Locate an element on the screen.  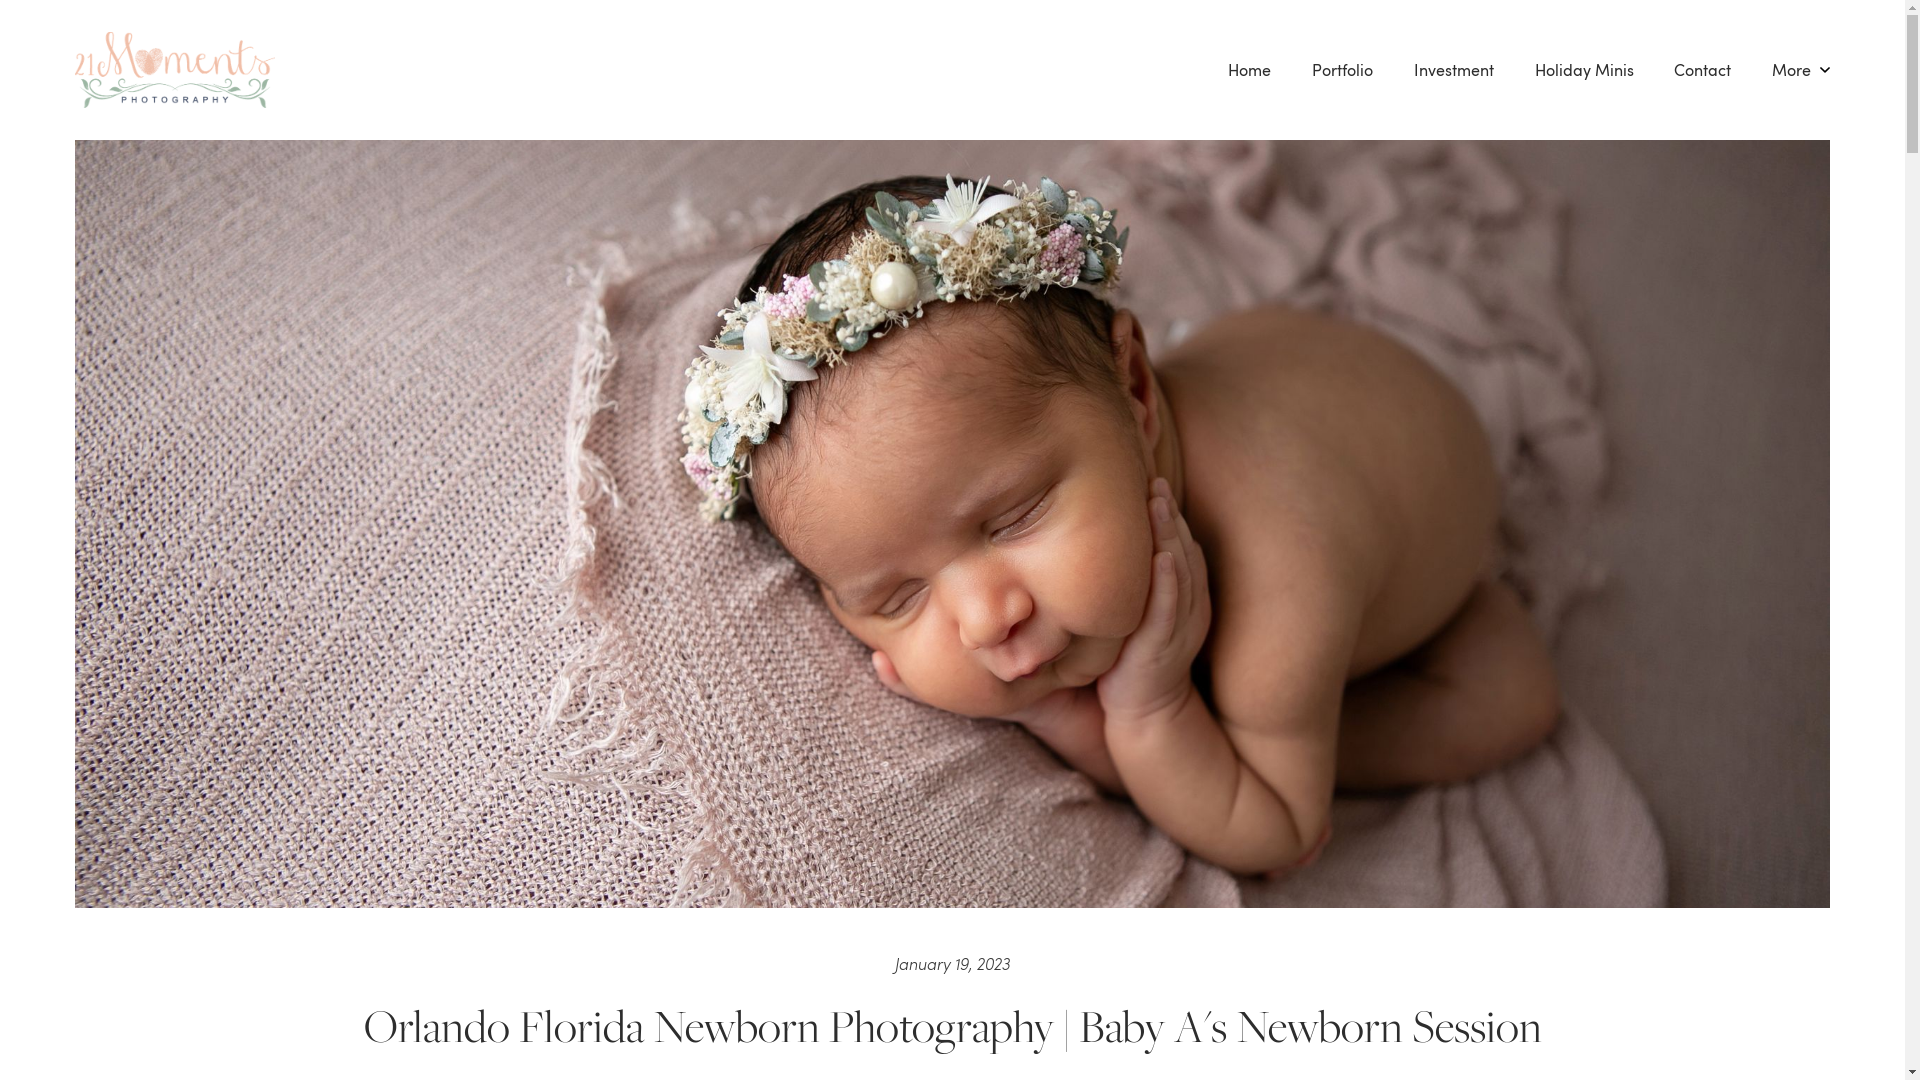
Portfolio is located at coordinates (1343, 70).